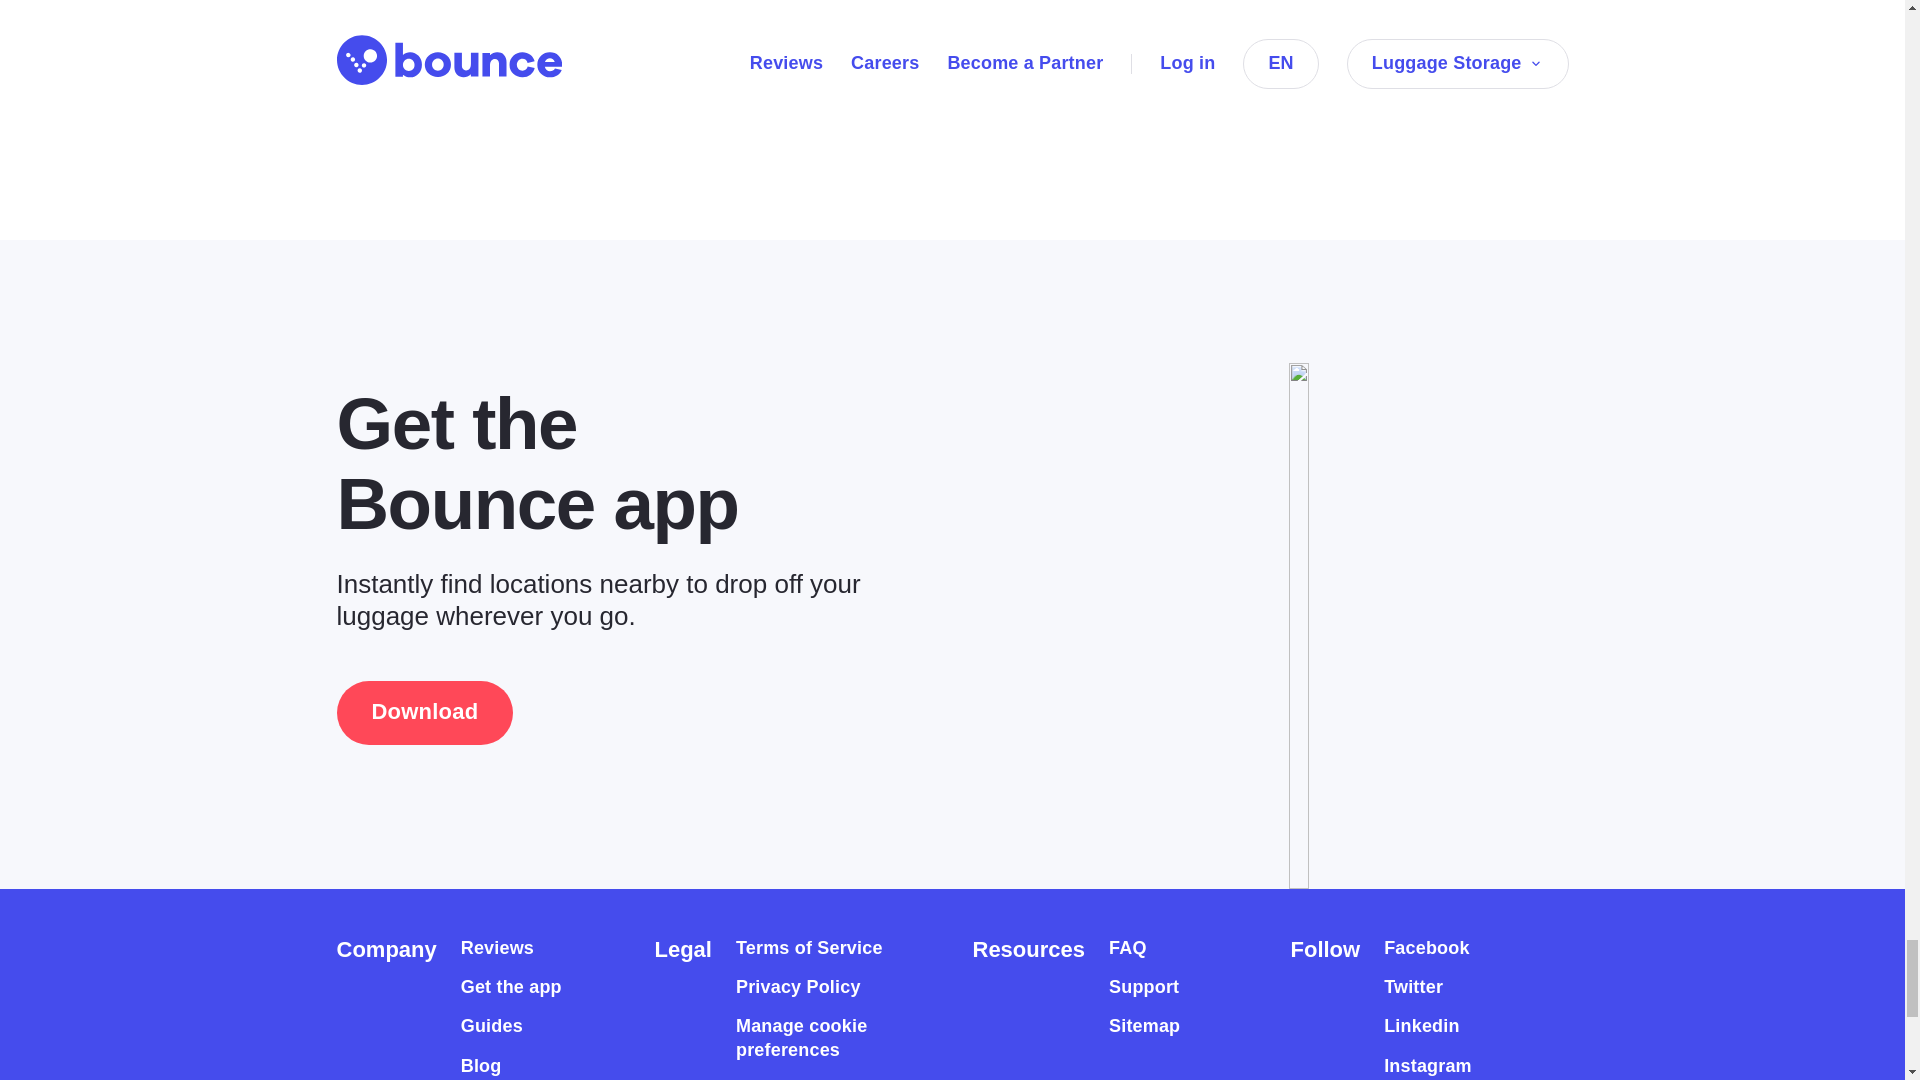 The image size is (1920, 1080). What do you see at coordinates (1178, 70) in the screenshot?
I see `Singapore` at bounding box center [1178, 70].